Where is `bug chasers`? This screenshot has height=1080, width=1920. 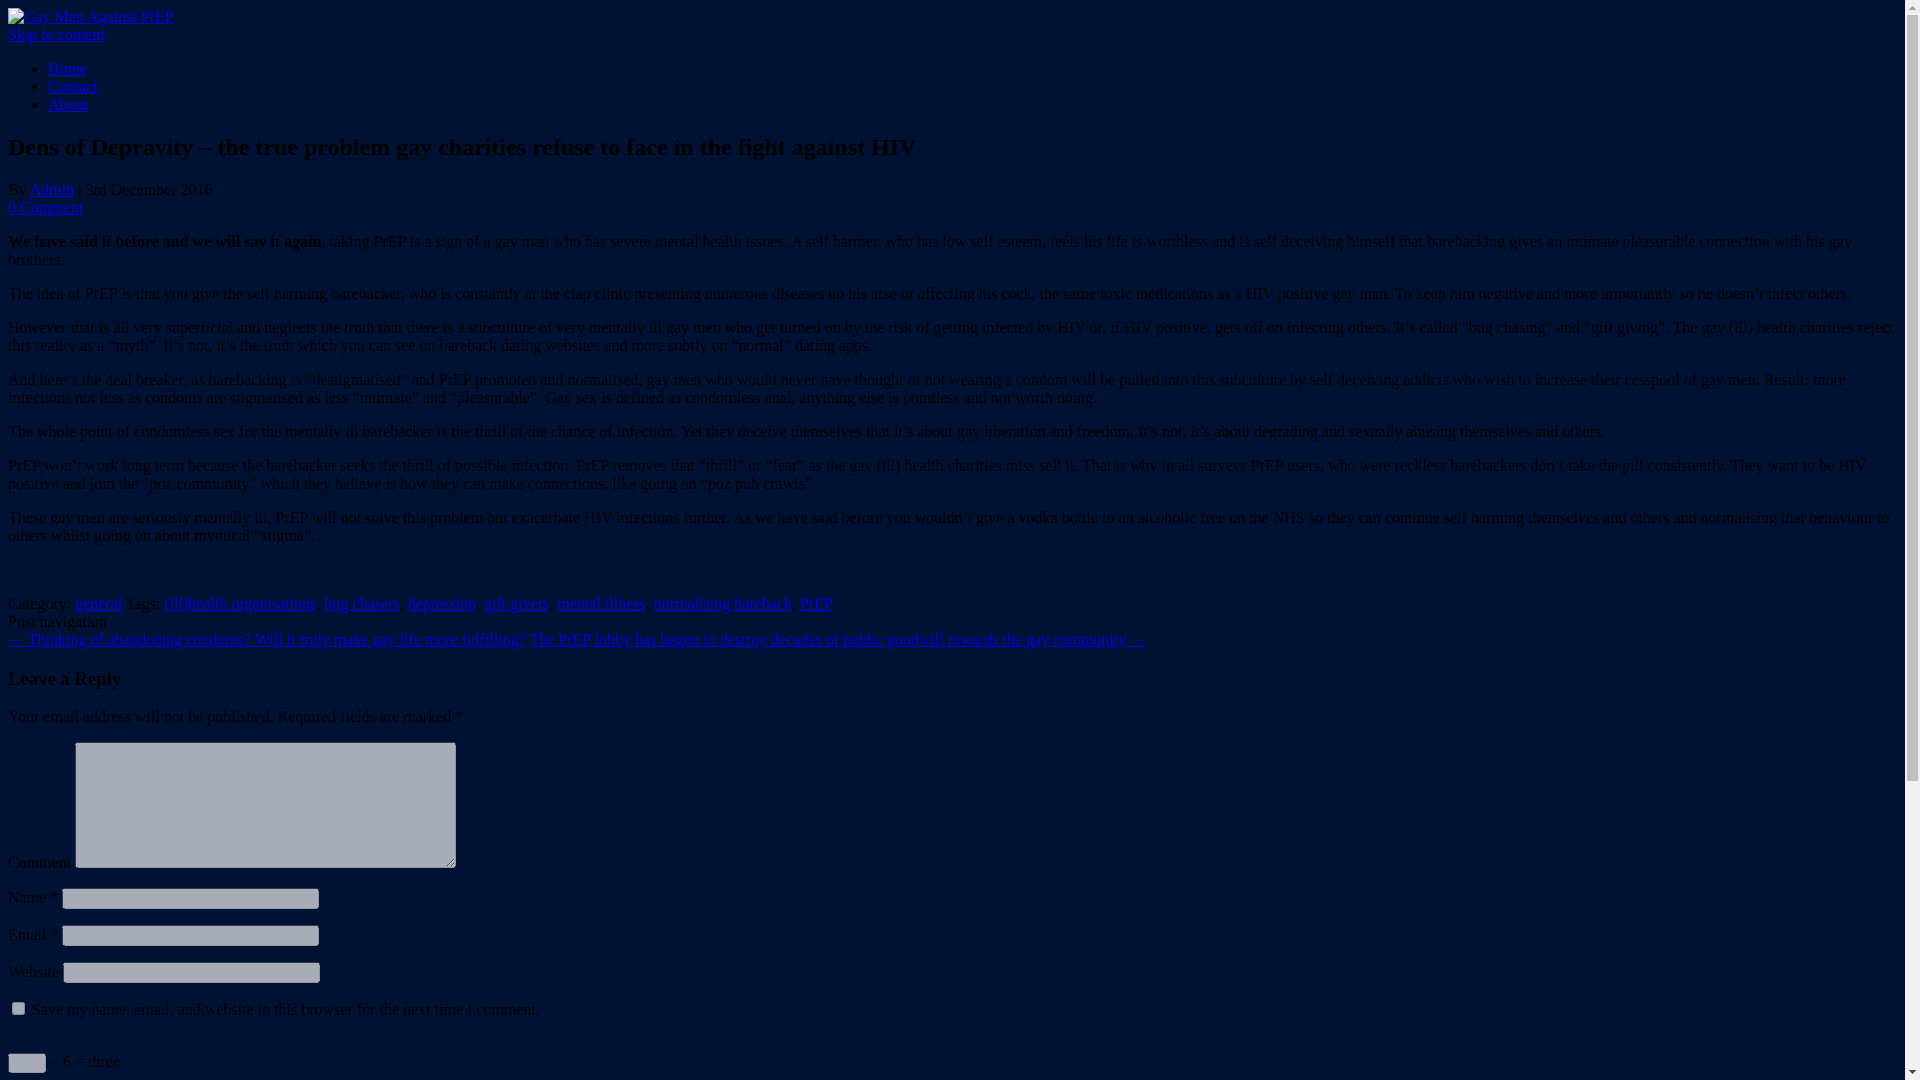
bug chasers is located at coordinates (362, 604).